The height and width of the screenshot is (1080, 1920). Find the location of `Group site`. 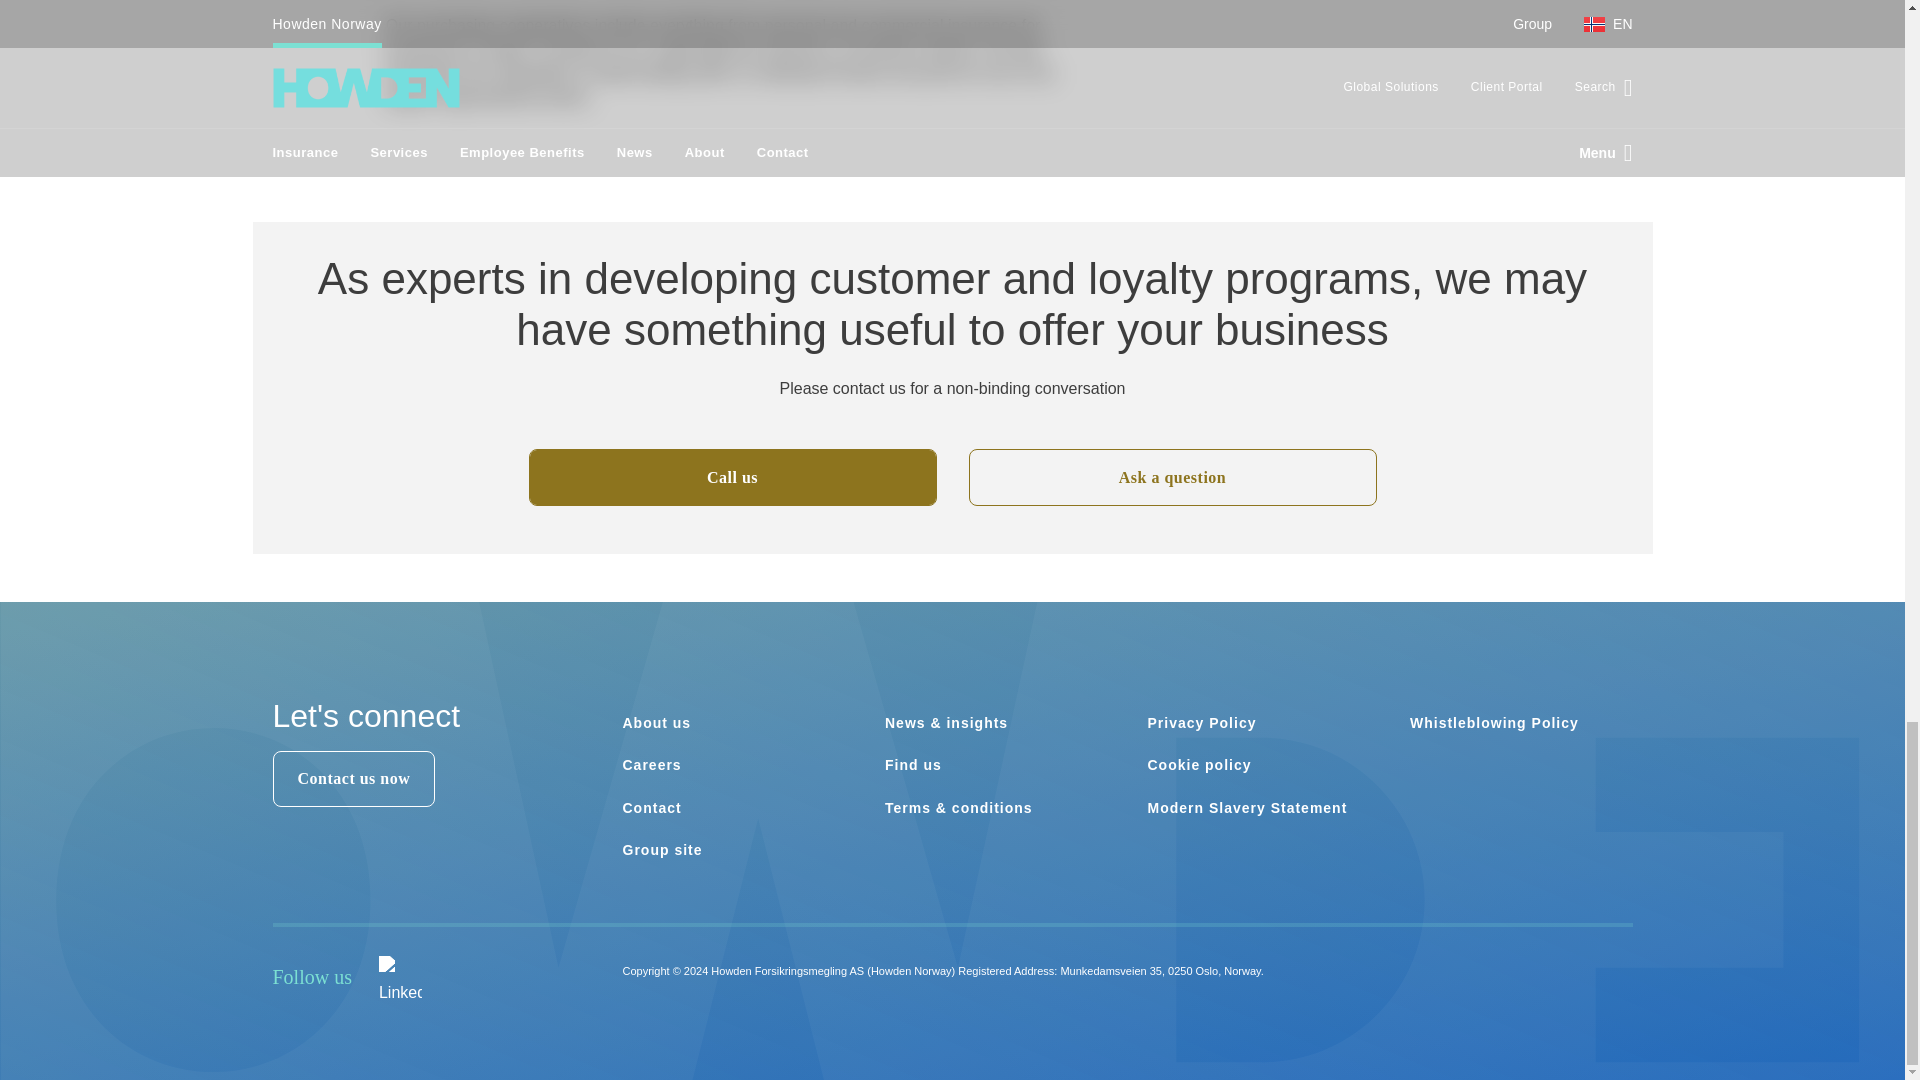

Group site is located at coordinates (662, 850).